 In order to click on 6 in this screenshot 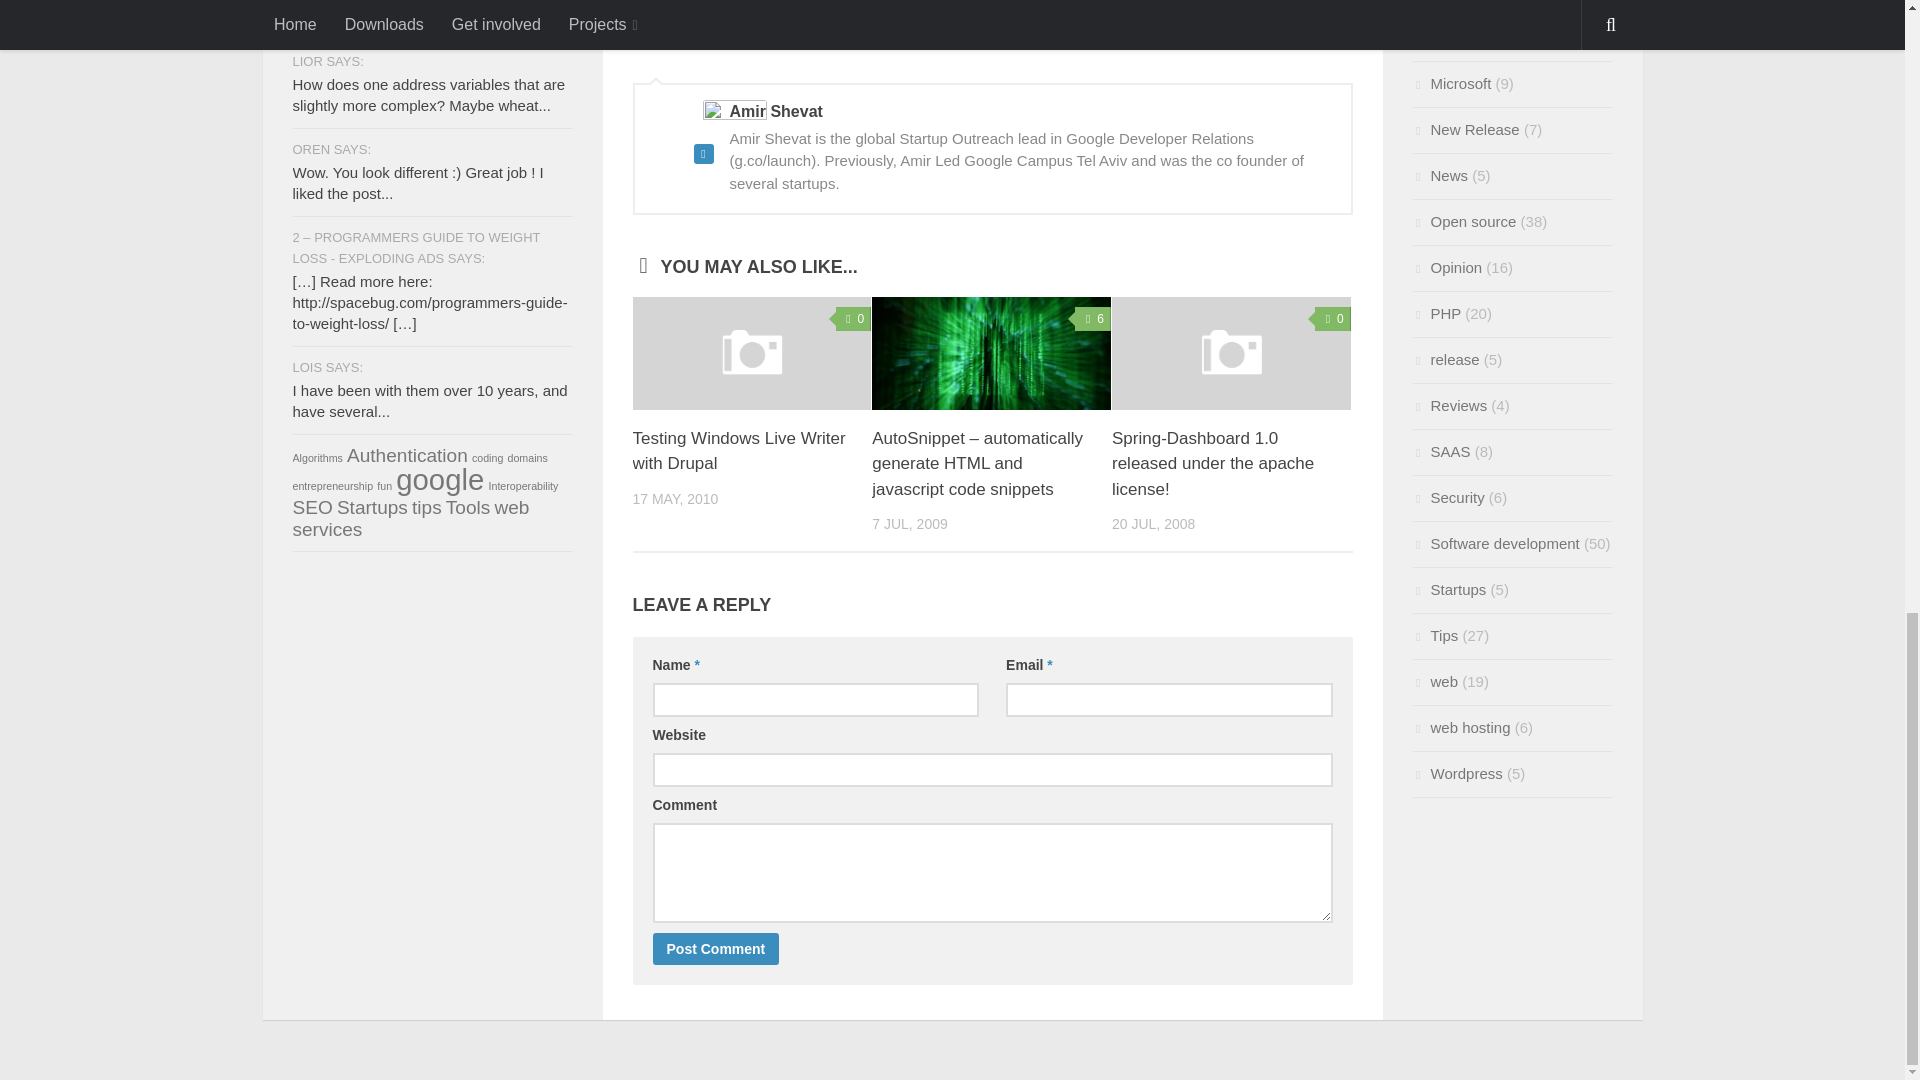, I will do `click(1093, 318)`.